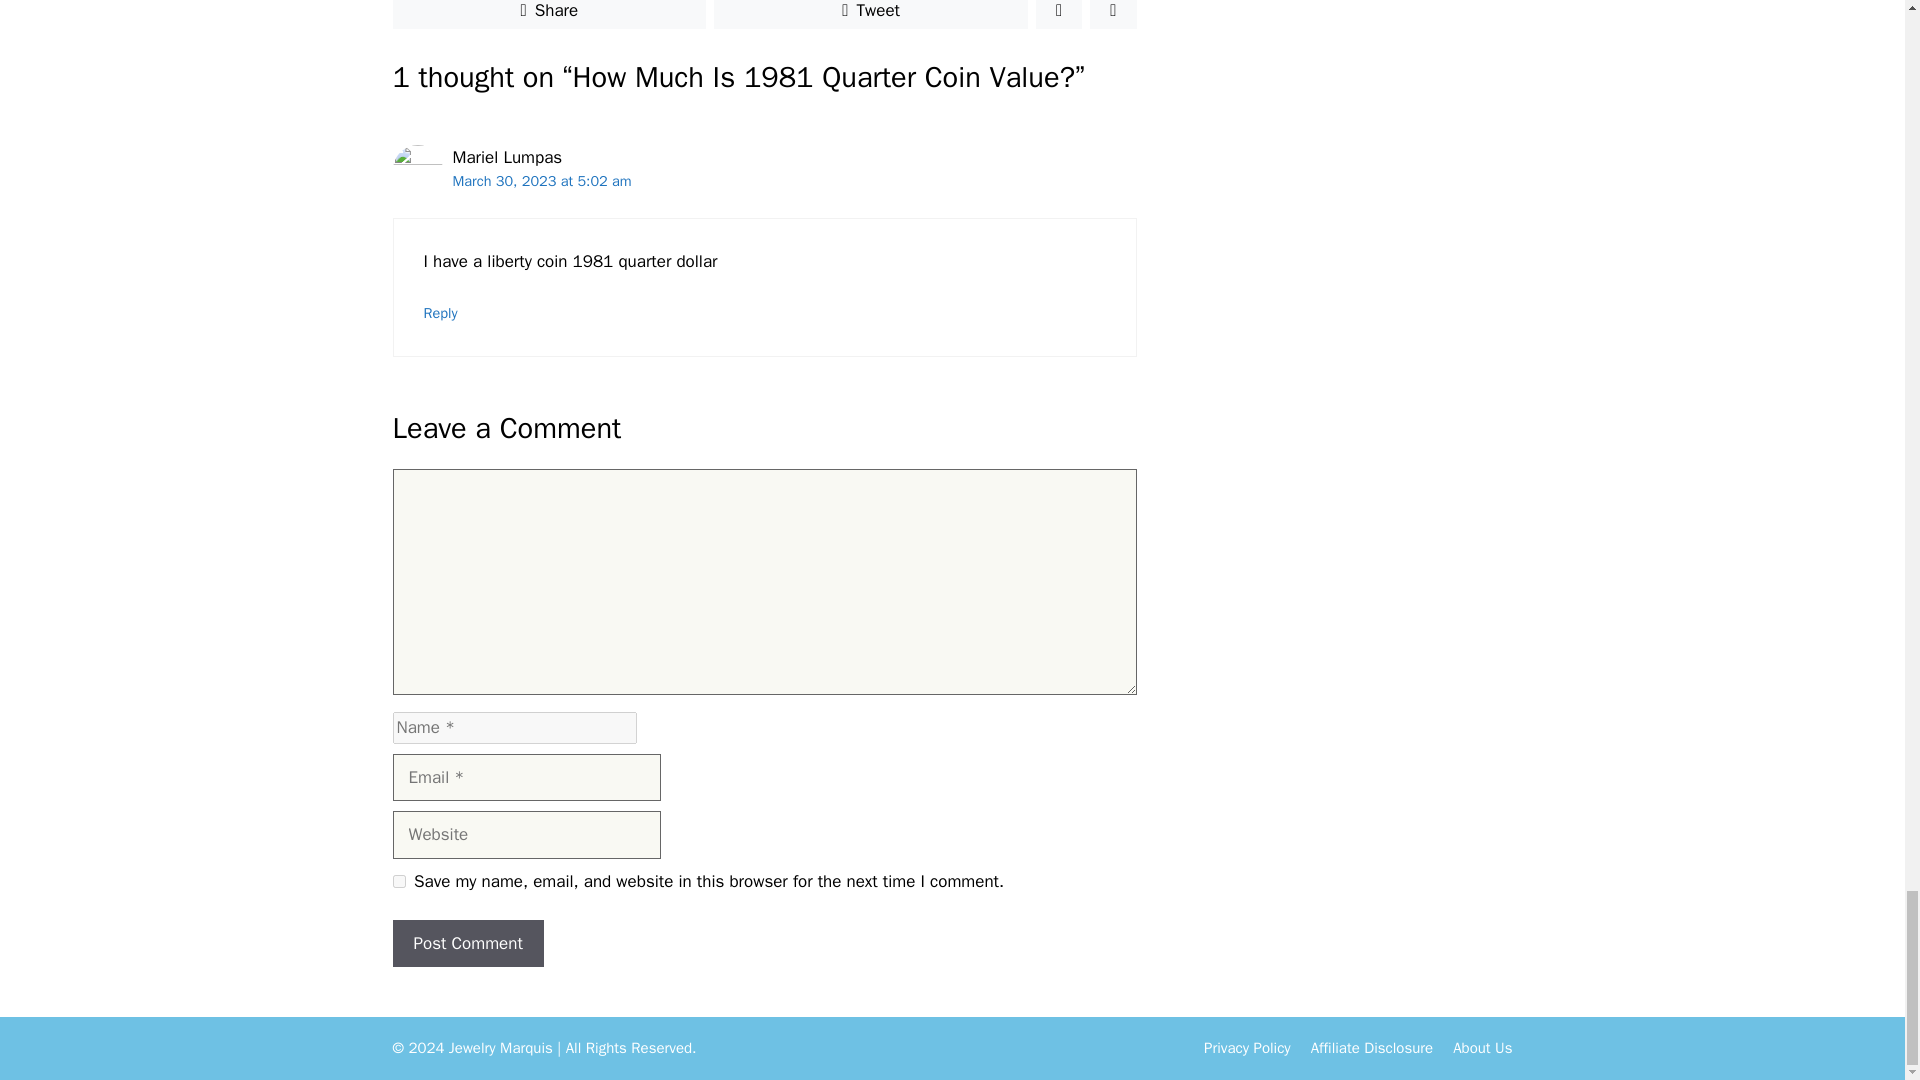 This screenshot has width=1920, height=1080. Describe the element at coordinates (870, 14) in the screenshot. I see `Tweet` at that location.